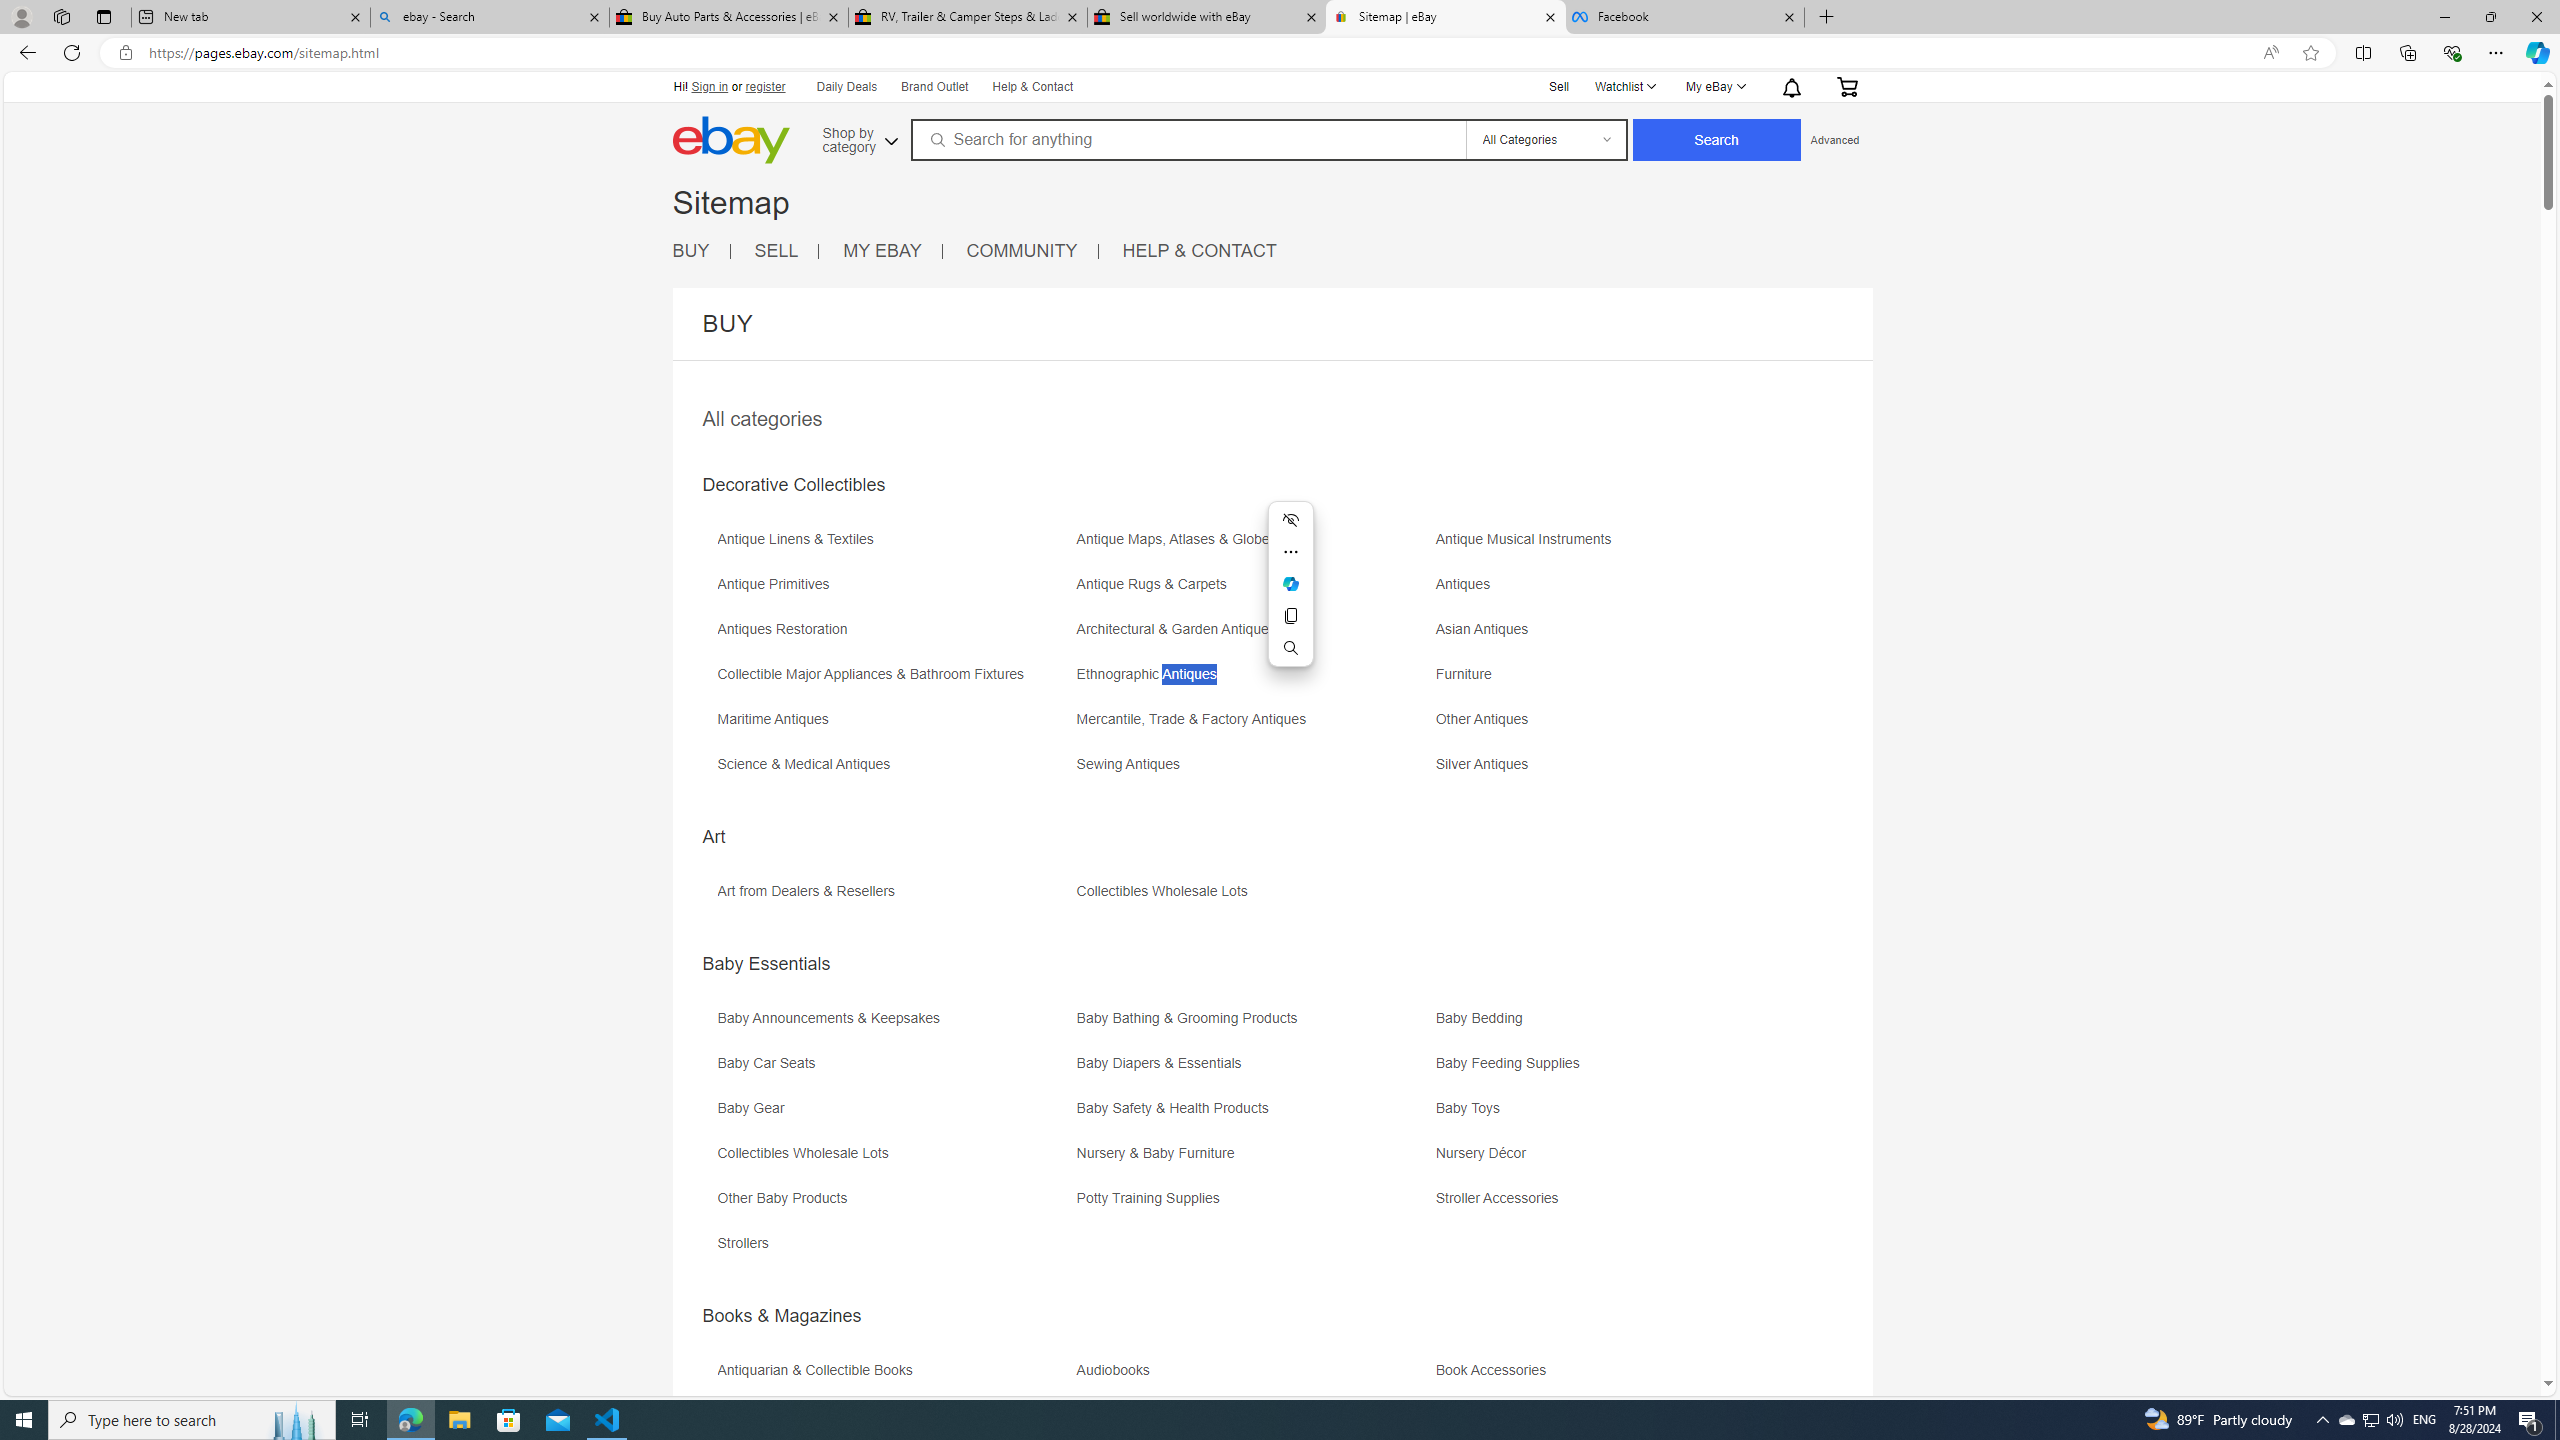 The image size is (2560, 1440). What do you see at coordinates (1559, 84) in the screenshot?
I see `Sell` at bounding box center [1559, 84].